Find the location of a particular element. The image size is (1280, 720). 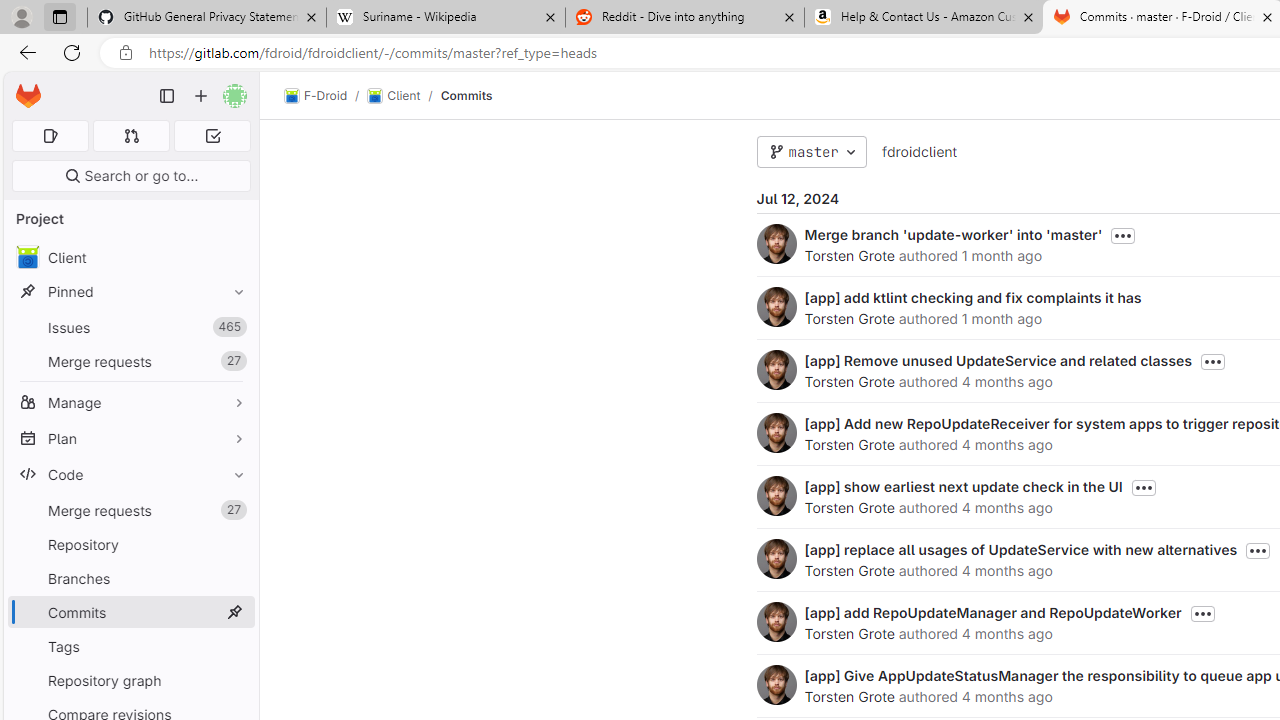

Assigned issues 0 is located at coordinates (50, 136).